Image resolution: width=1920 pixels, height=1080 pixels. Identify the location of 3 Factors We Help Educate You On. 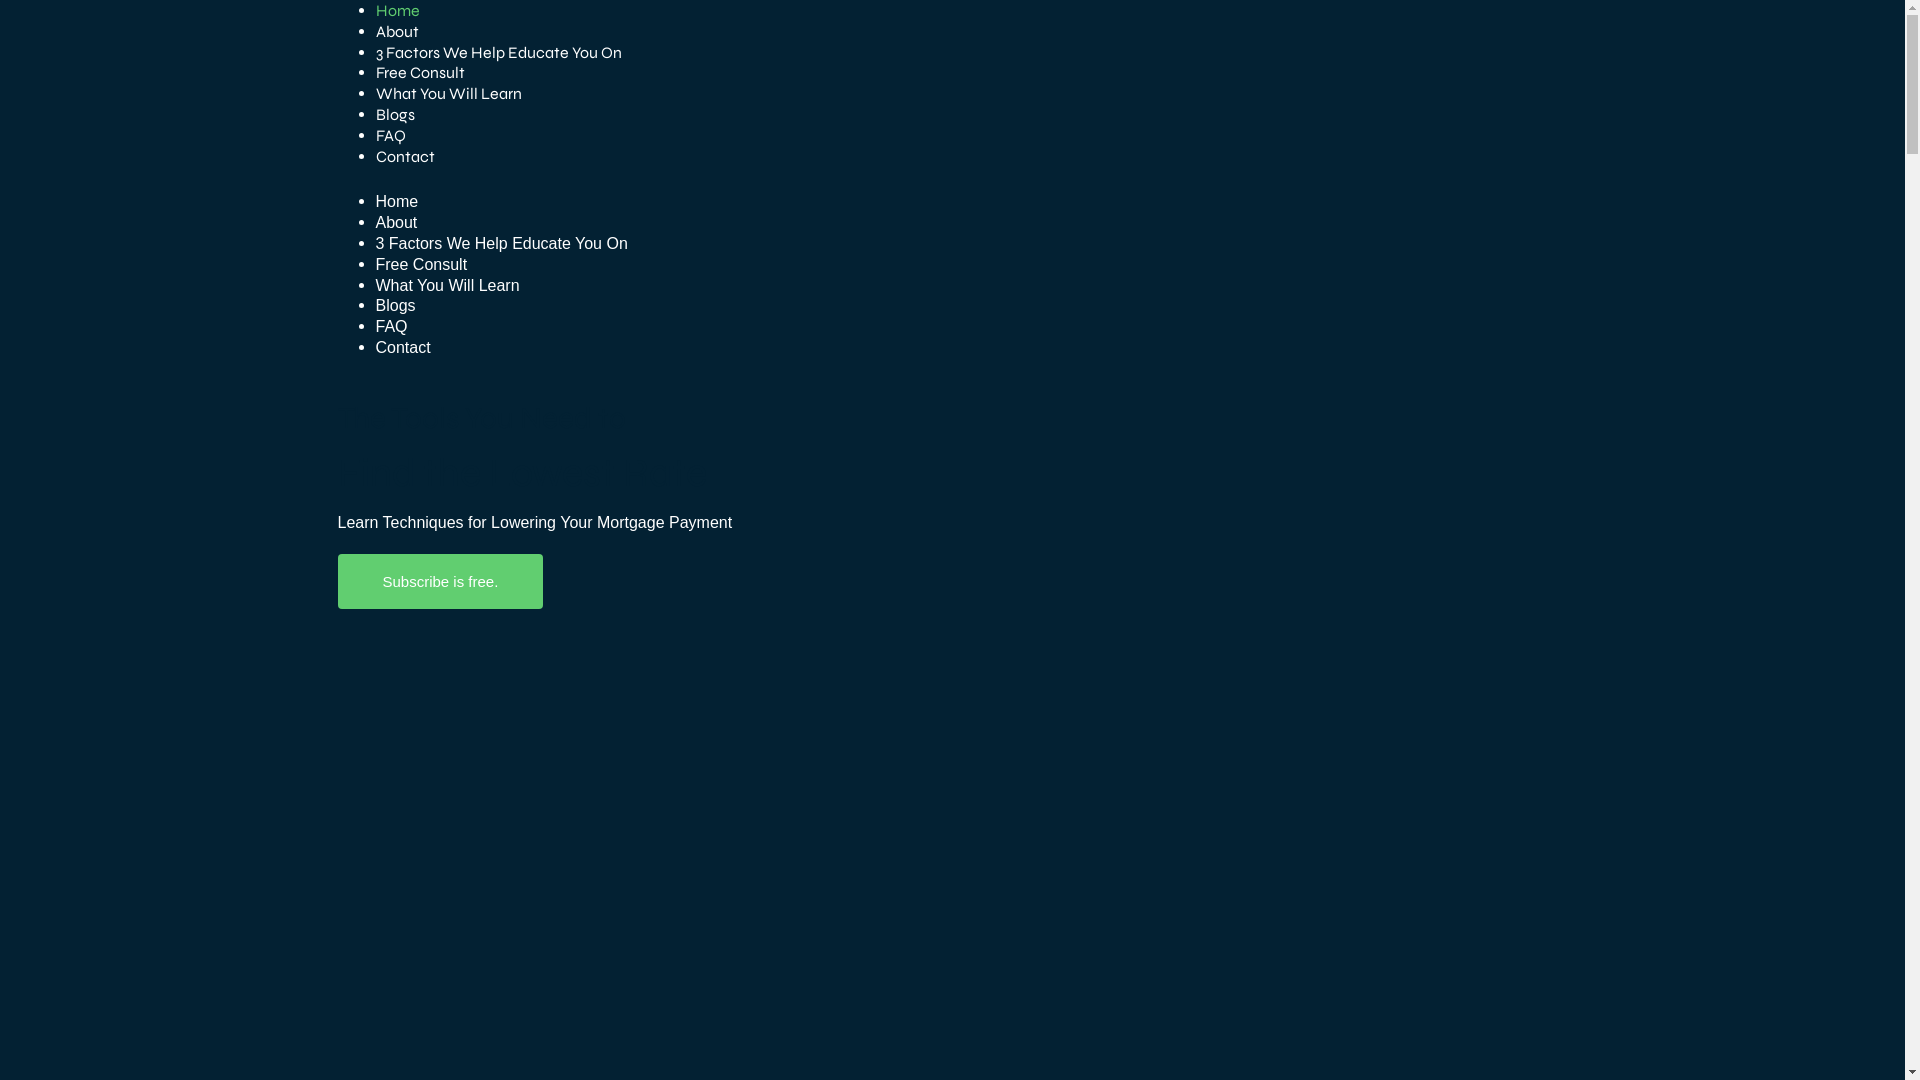
(499, 52).